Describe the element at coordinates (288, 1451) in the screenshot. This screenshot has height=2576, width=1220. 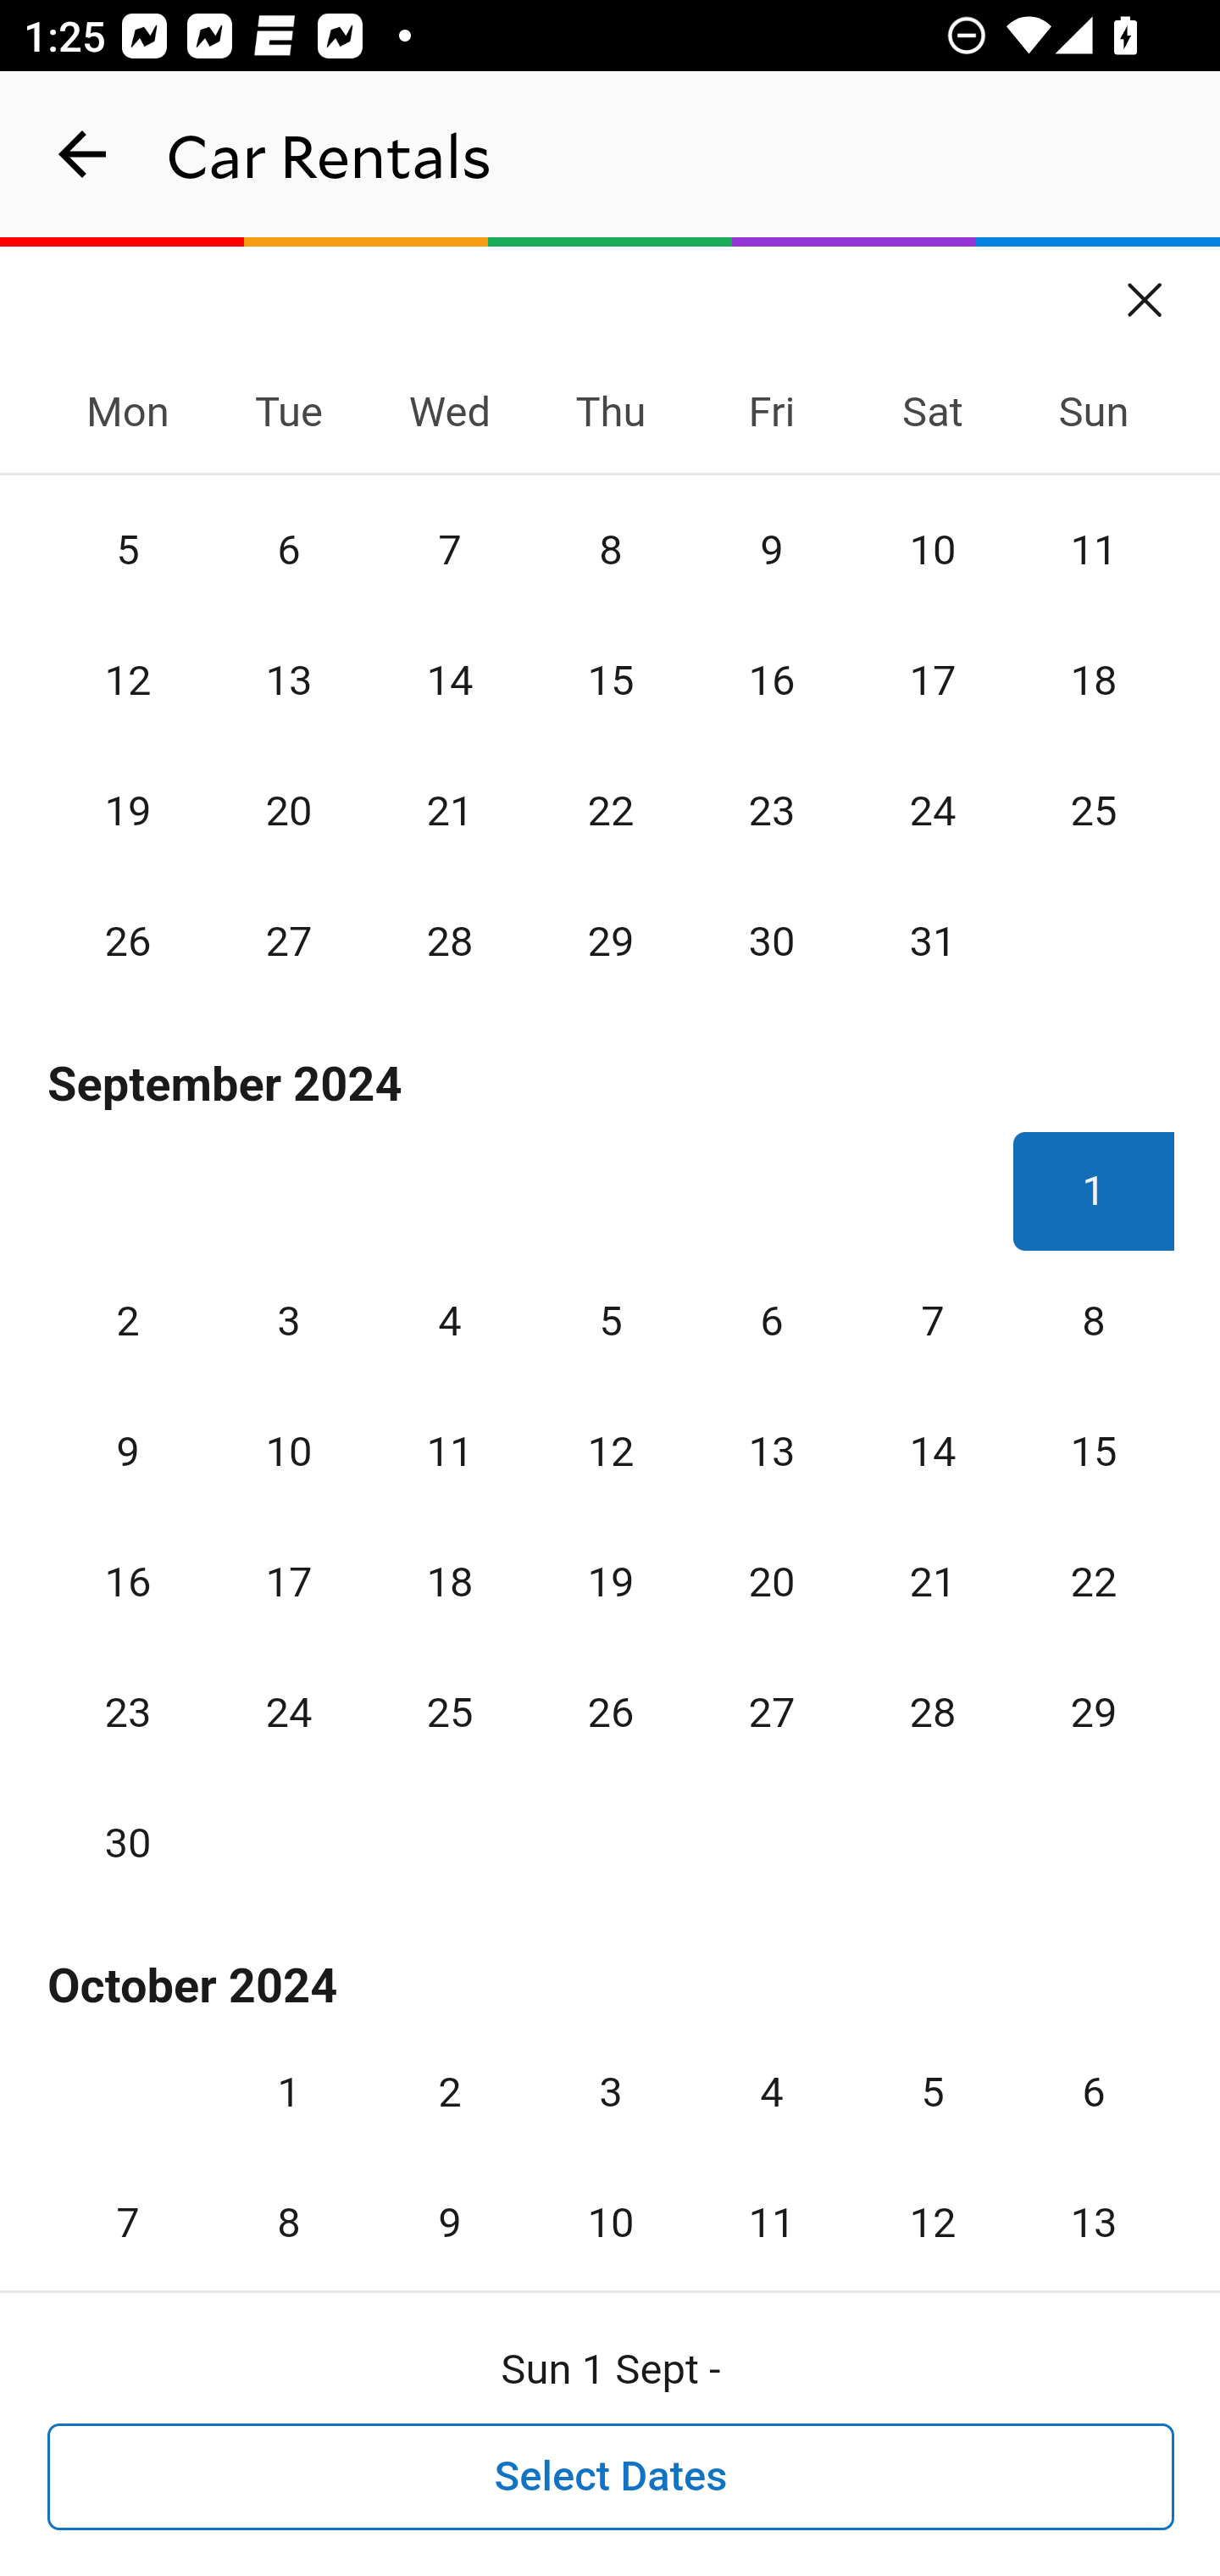
I see `10 September 2024` at that location.